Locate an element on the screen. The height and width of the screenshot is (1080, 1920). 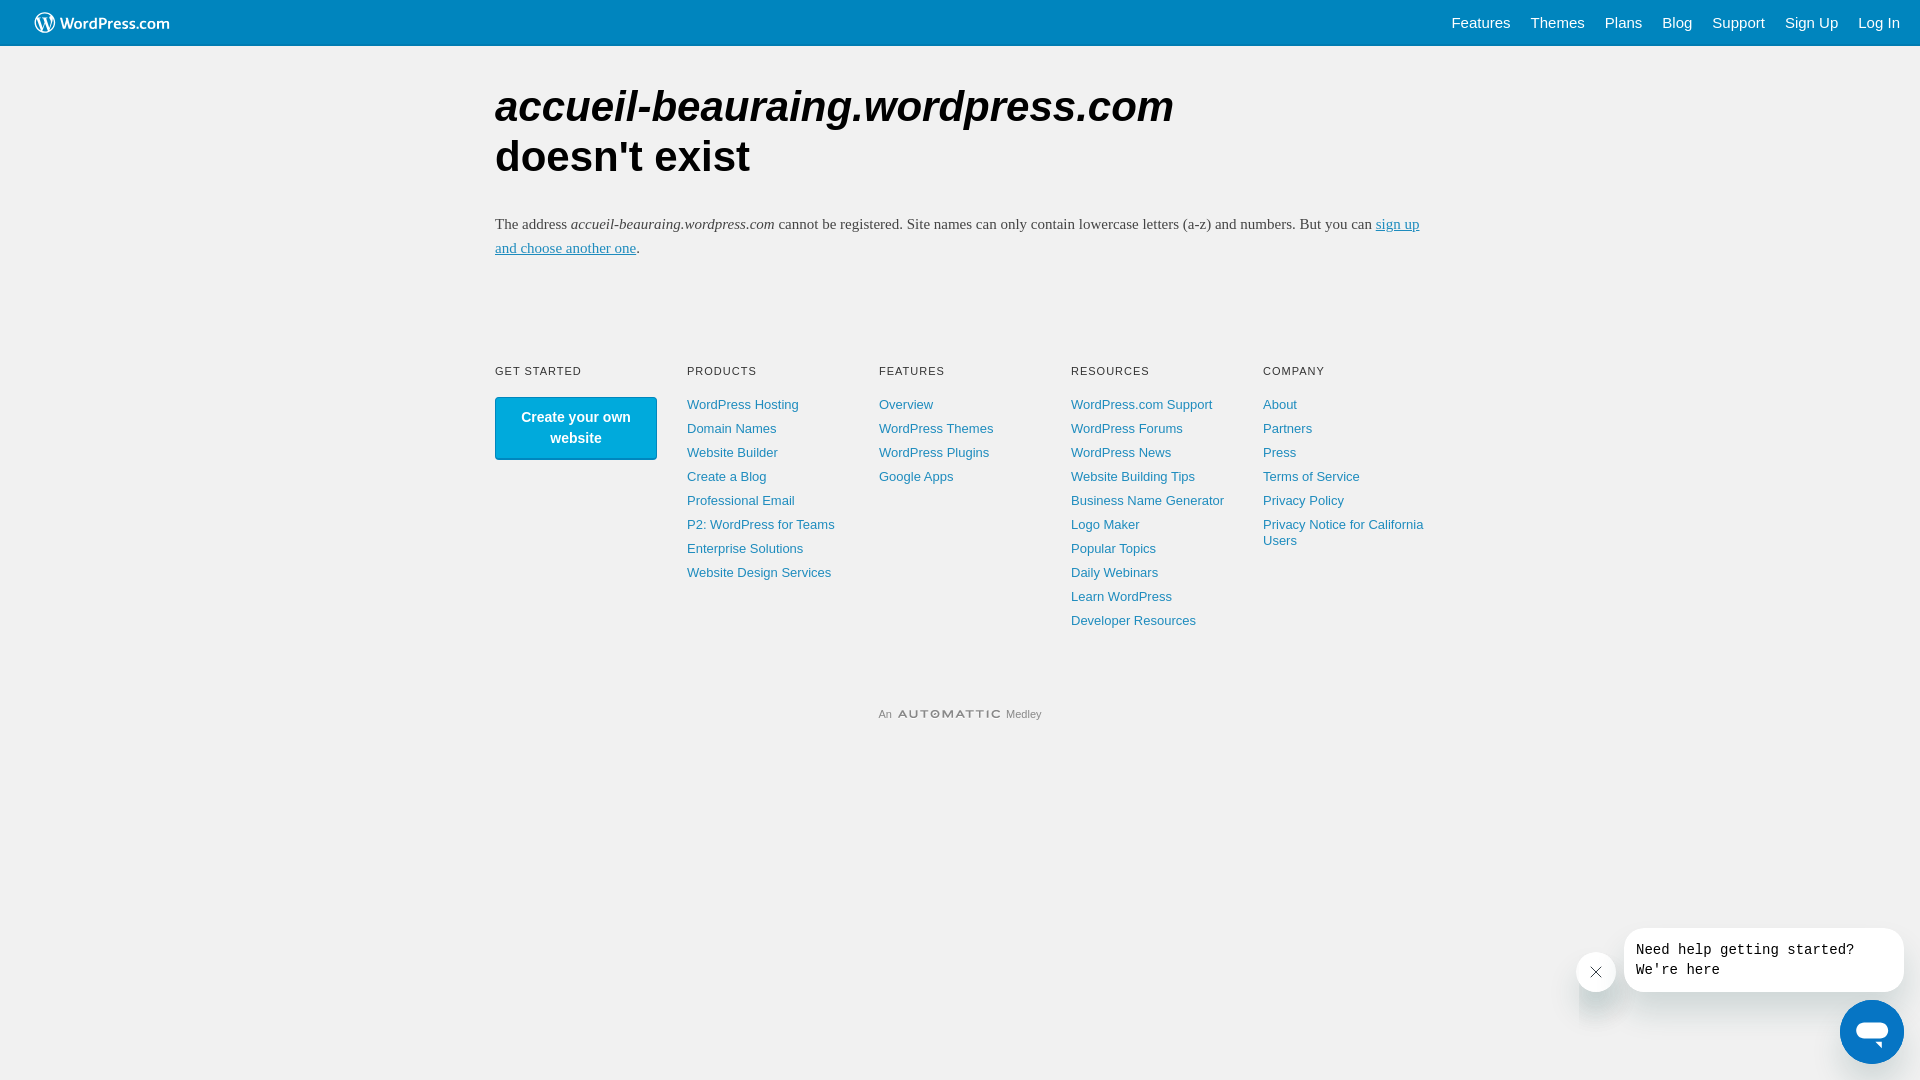
About is located at coordinates (1280, 404).